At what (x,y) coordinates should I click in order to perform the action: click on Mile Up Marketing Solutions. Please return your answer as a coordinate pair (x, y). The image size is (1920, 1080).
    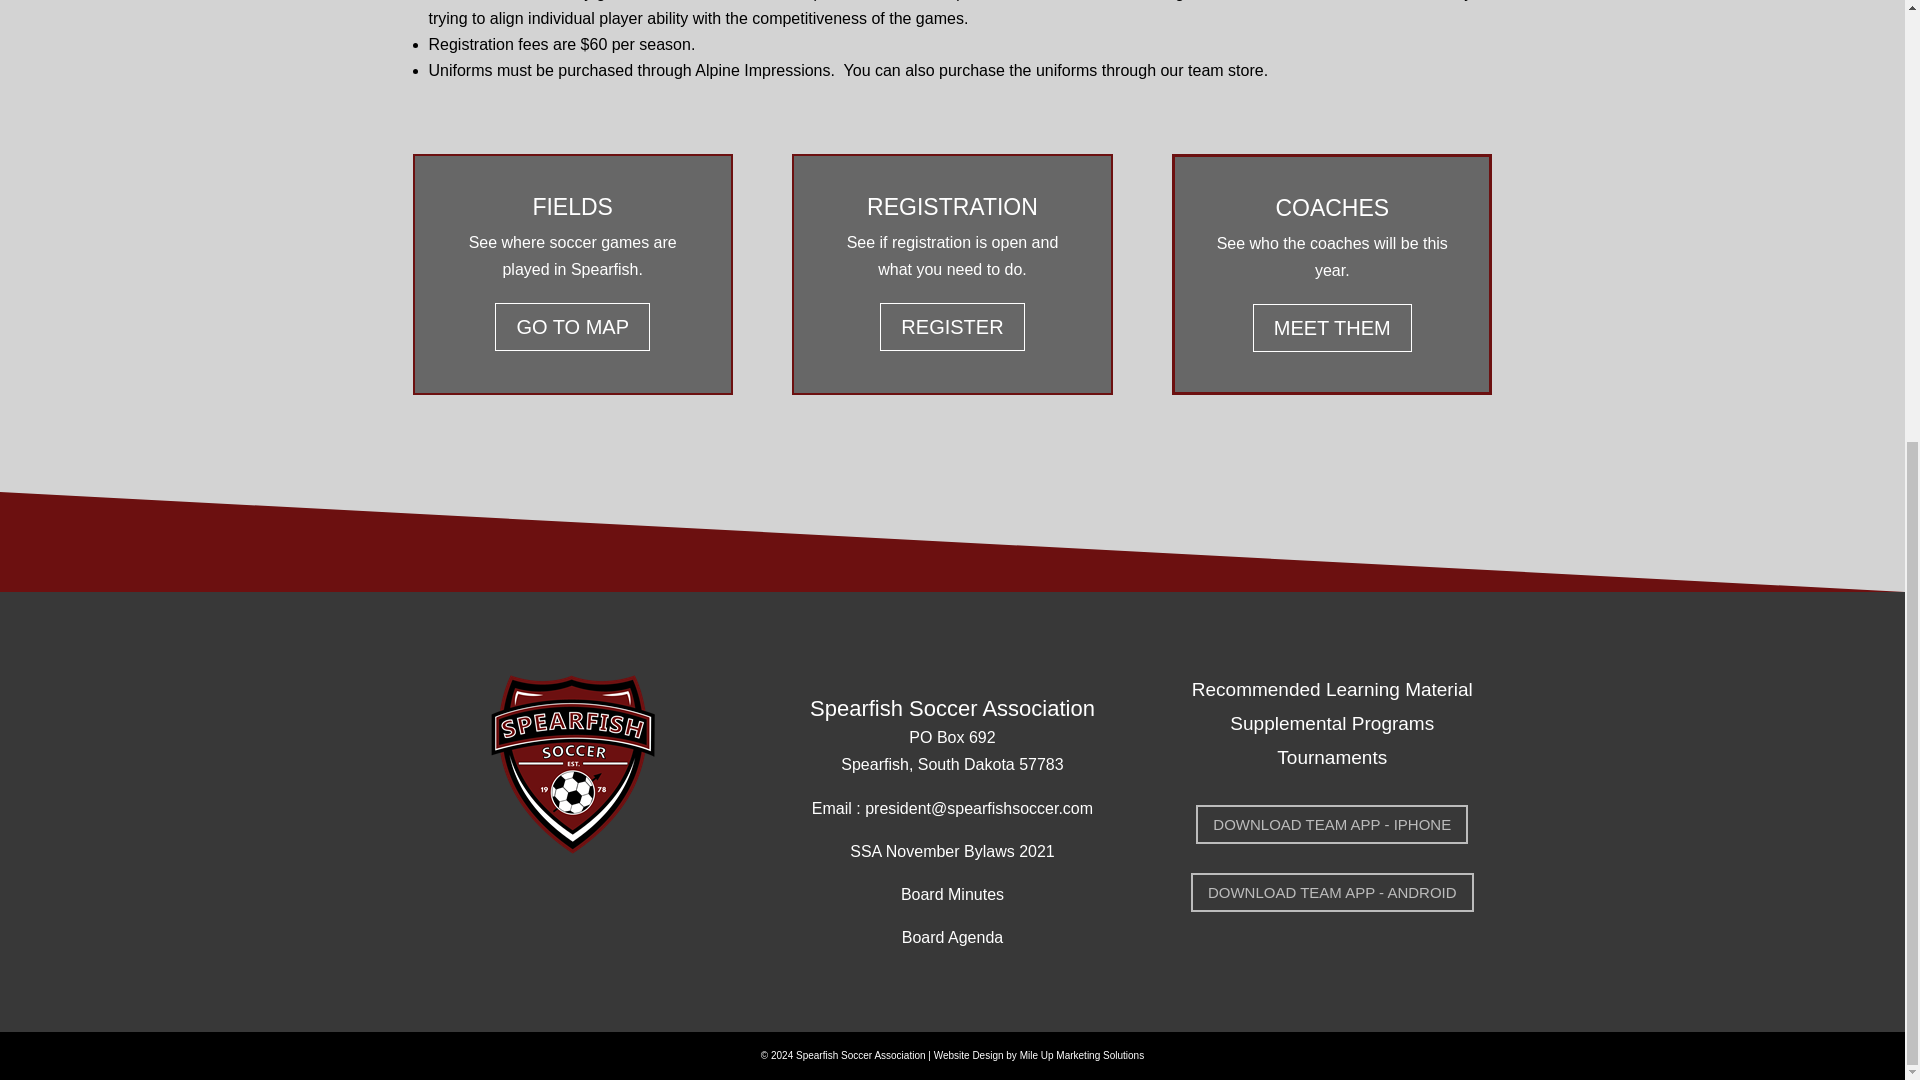
    Looking at the image, I should click on (1082, 1054).